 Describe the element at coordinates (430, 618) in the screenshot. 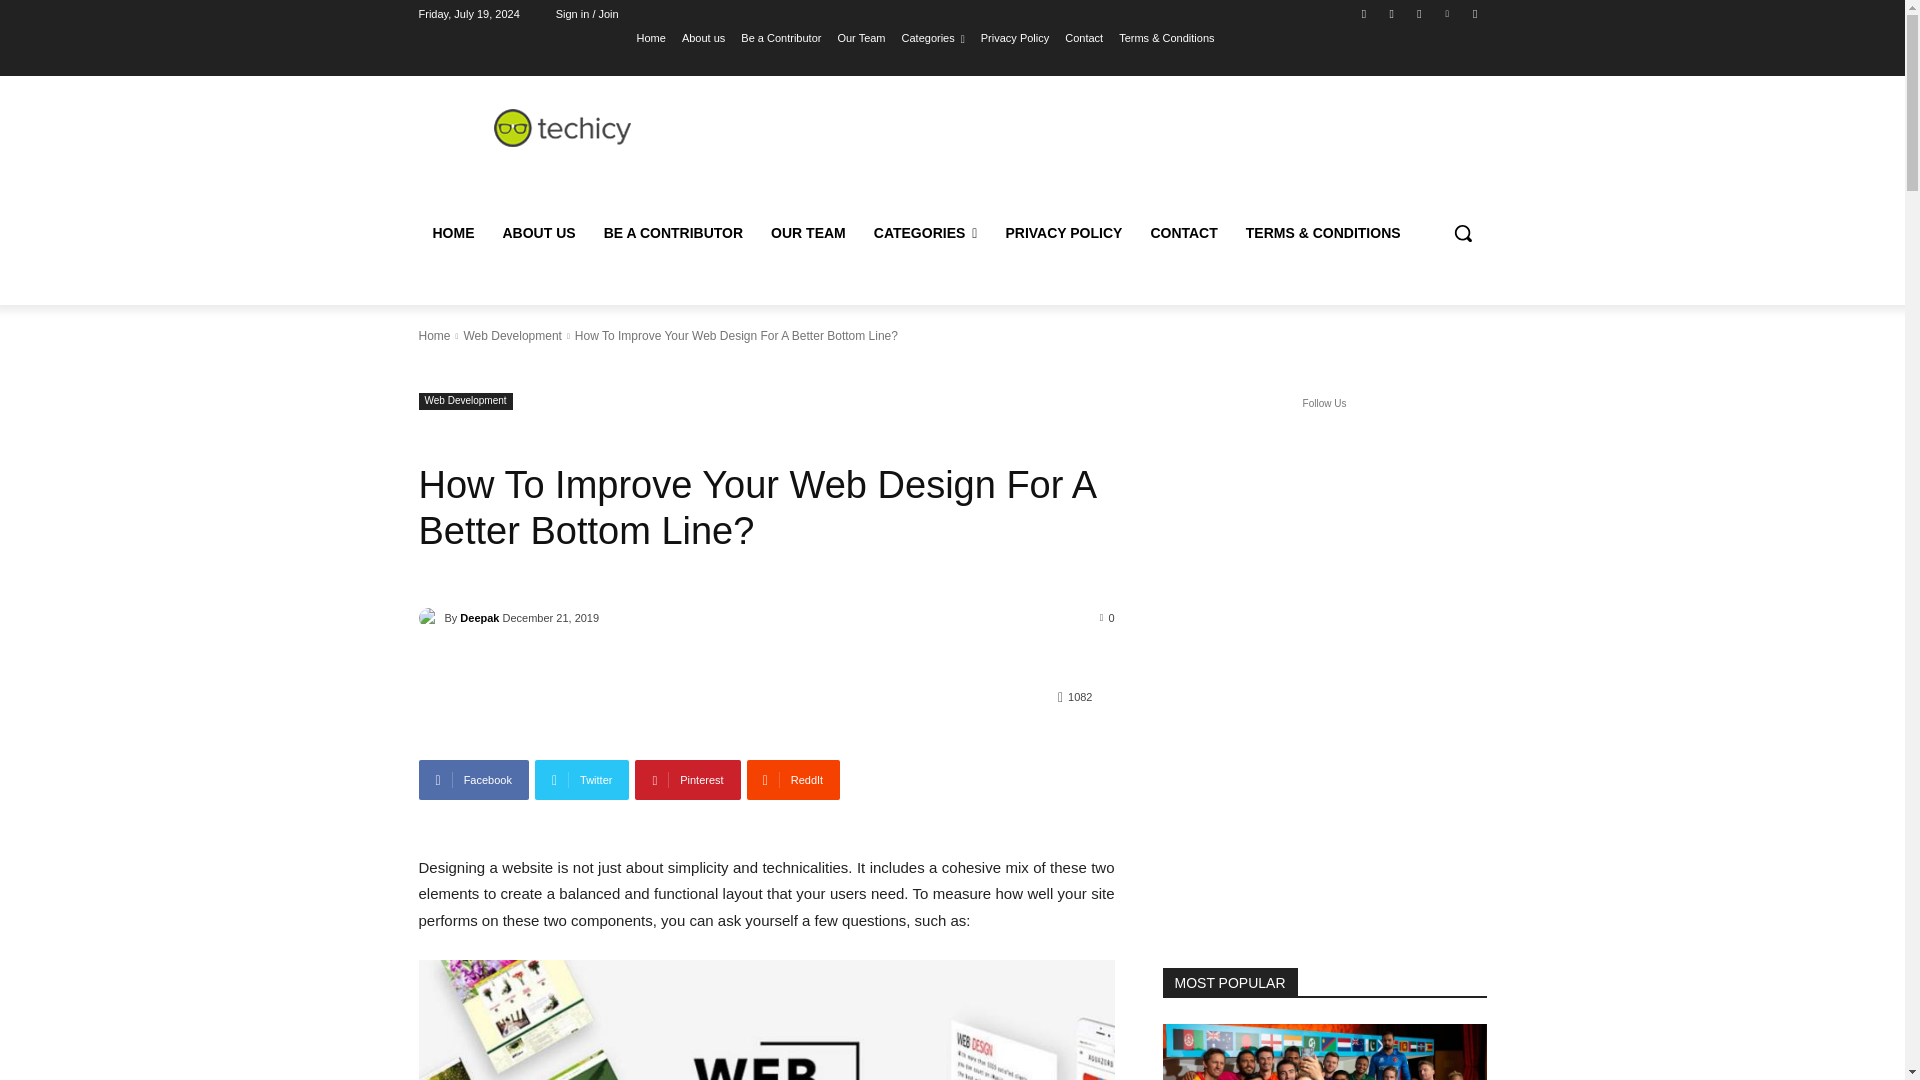

I see `Deepak` at that location.